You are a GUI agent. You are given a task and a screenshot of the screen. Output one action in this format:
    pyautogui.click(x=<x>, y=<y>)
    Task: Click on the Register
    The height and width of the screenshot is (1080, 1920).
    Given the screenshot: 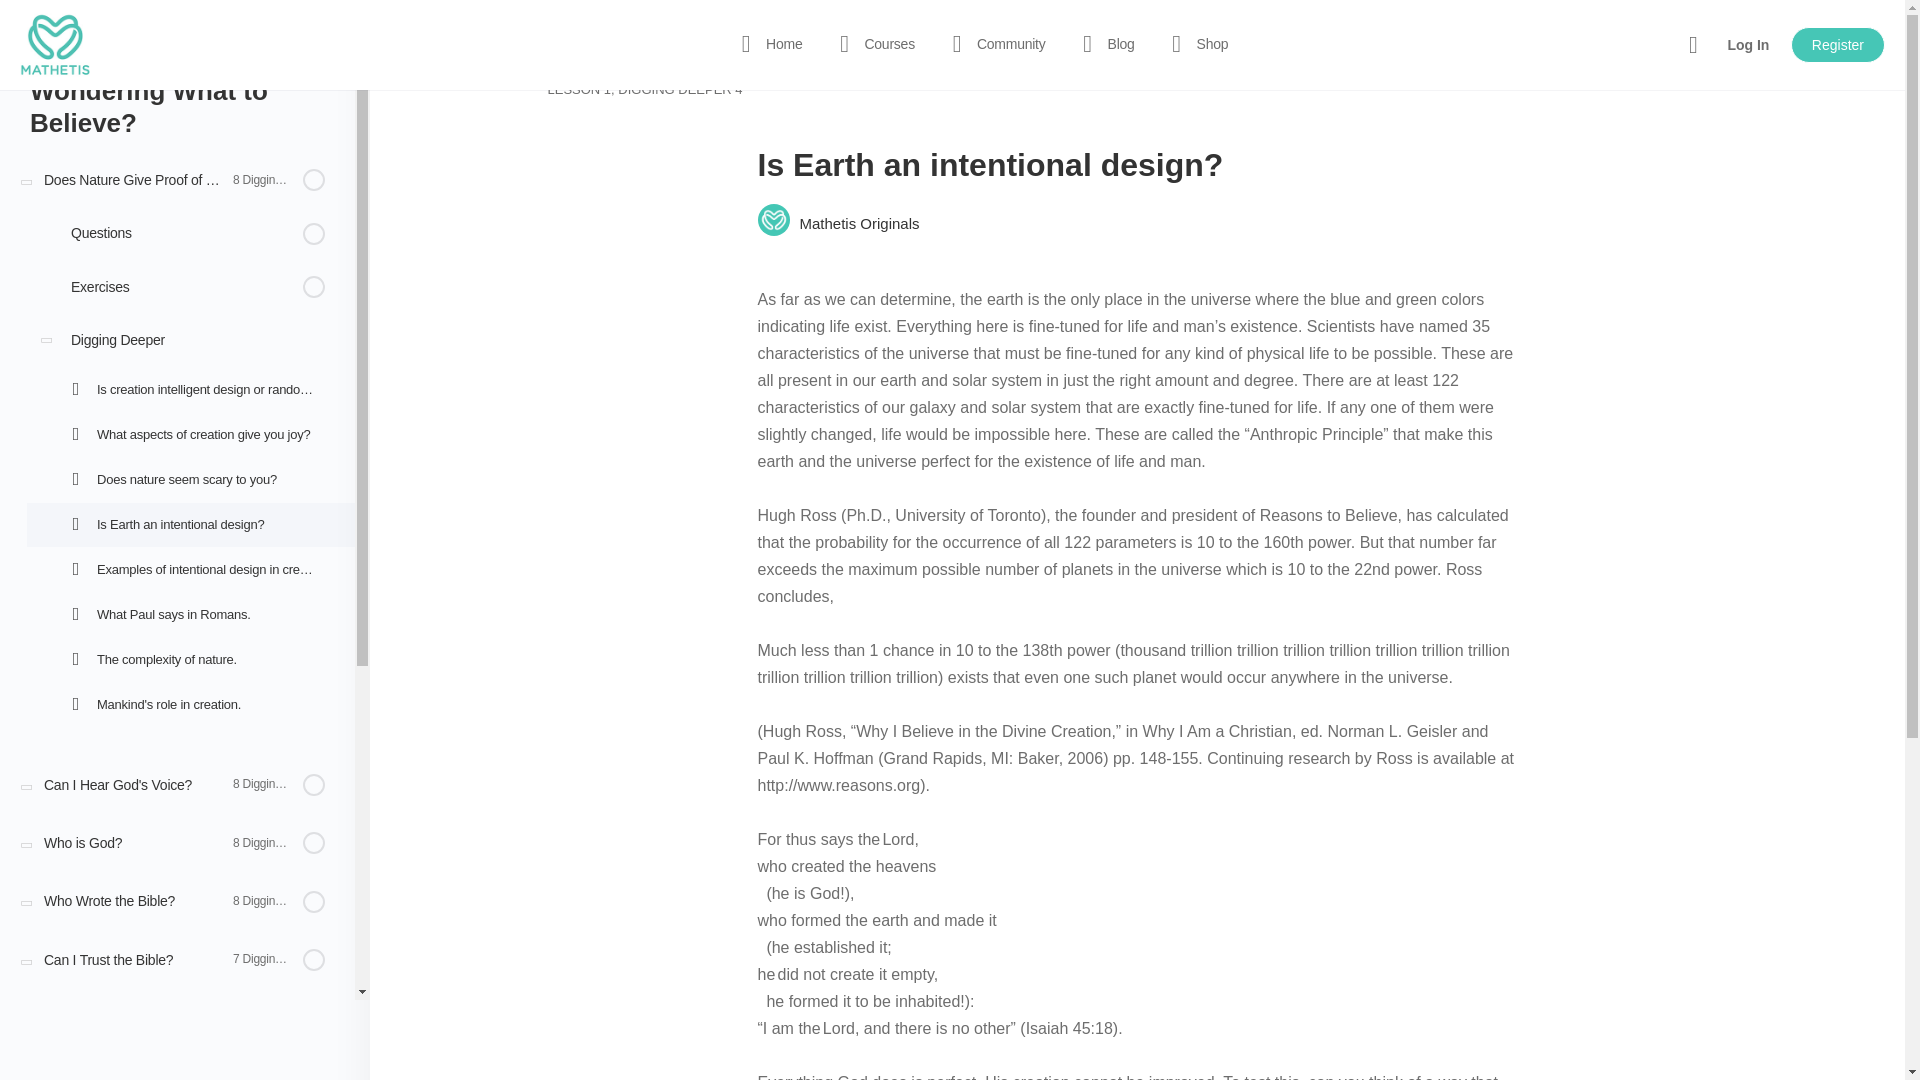 What is the action you would take?
    pyautogui.click(x=1838, y=44)
    